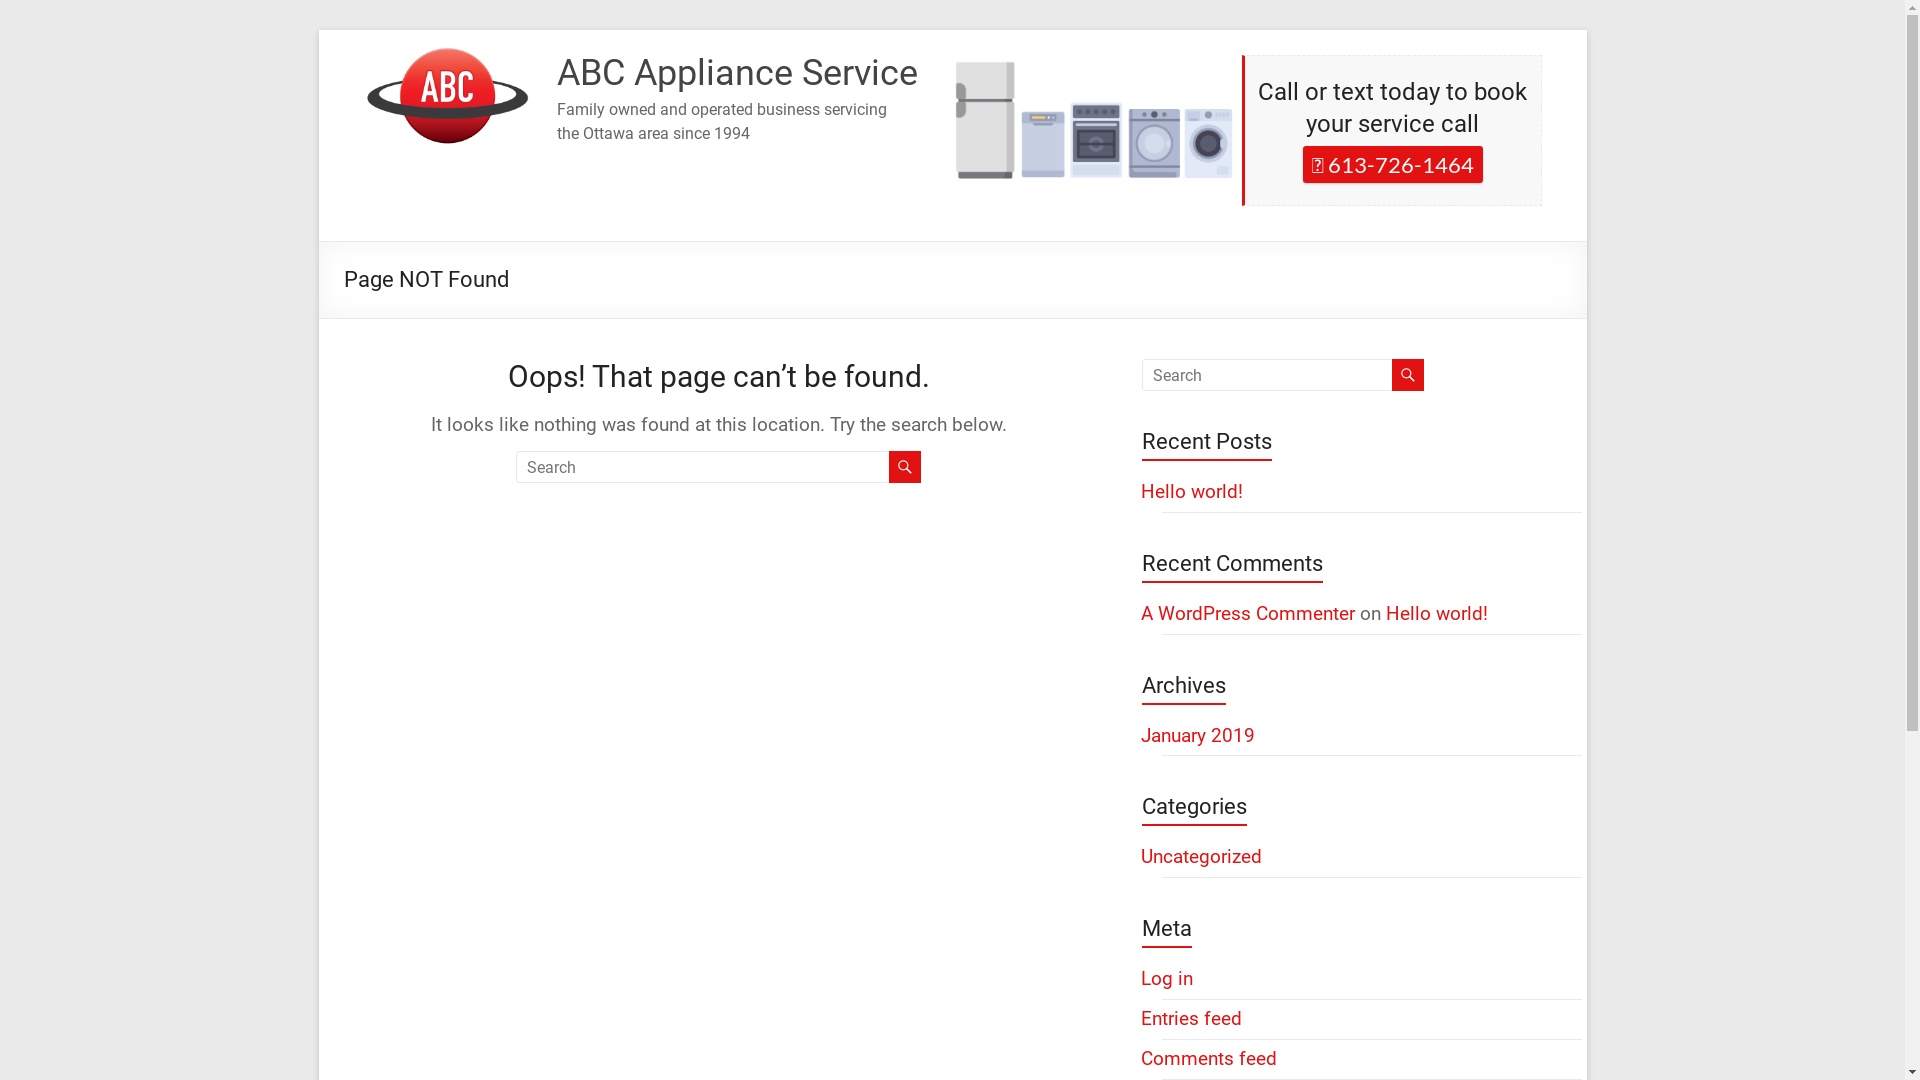  I want to click on Log in, so click(1166, 978).